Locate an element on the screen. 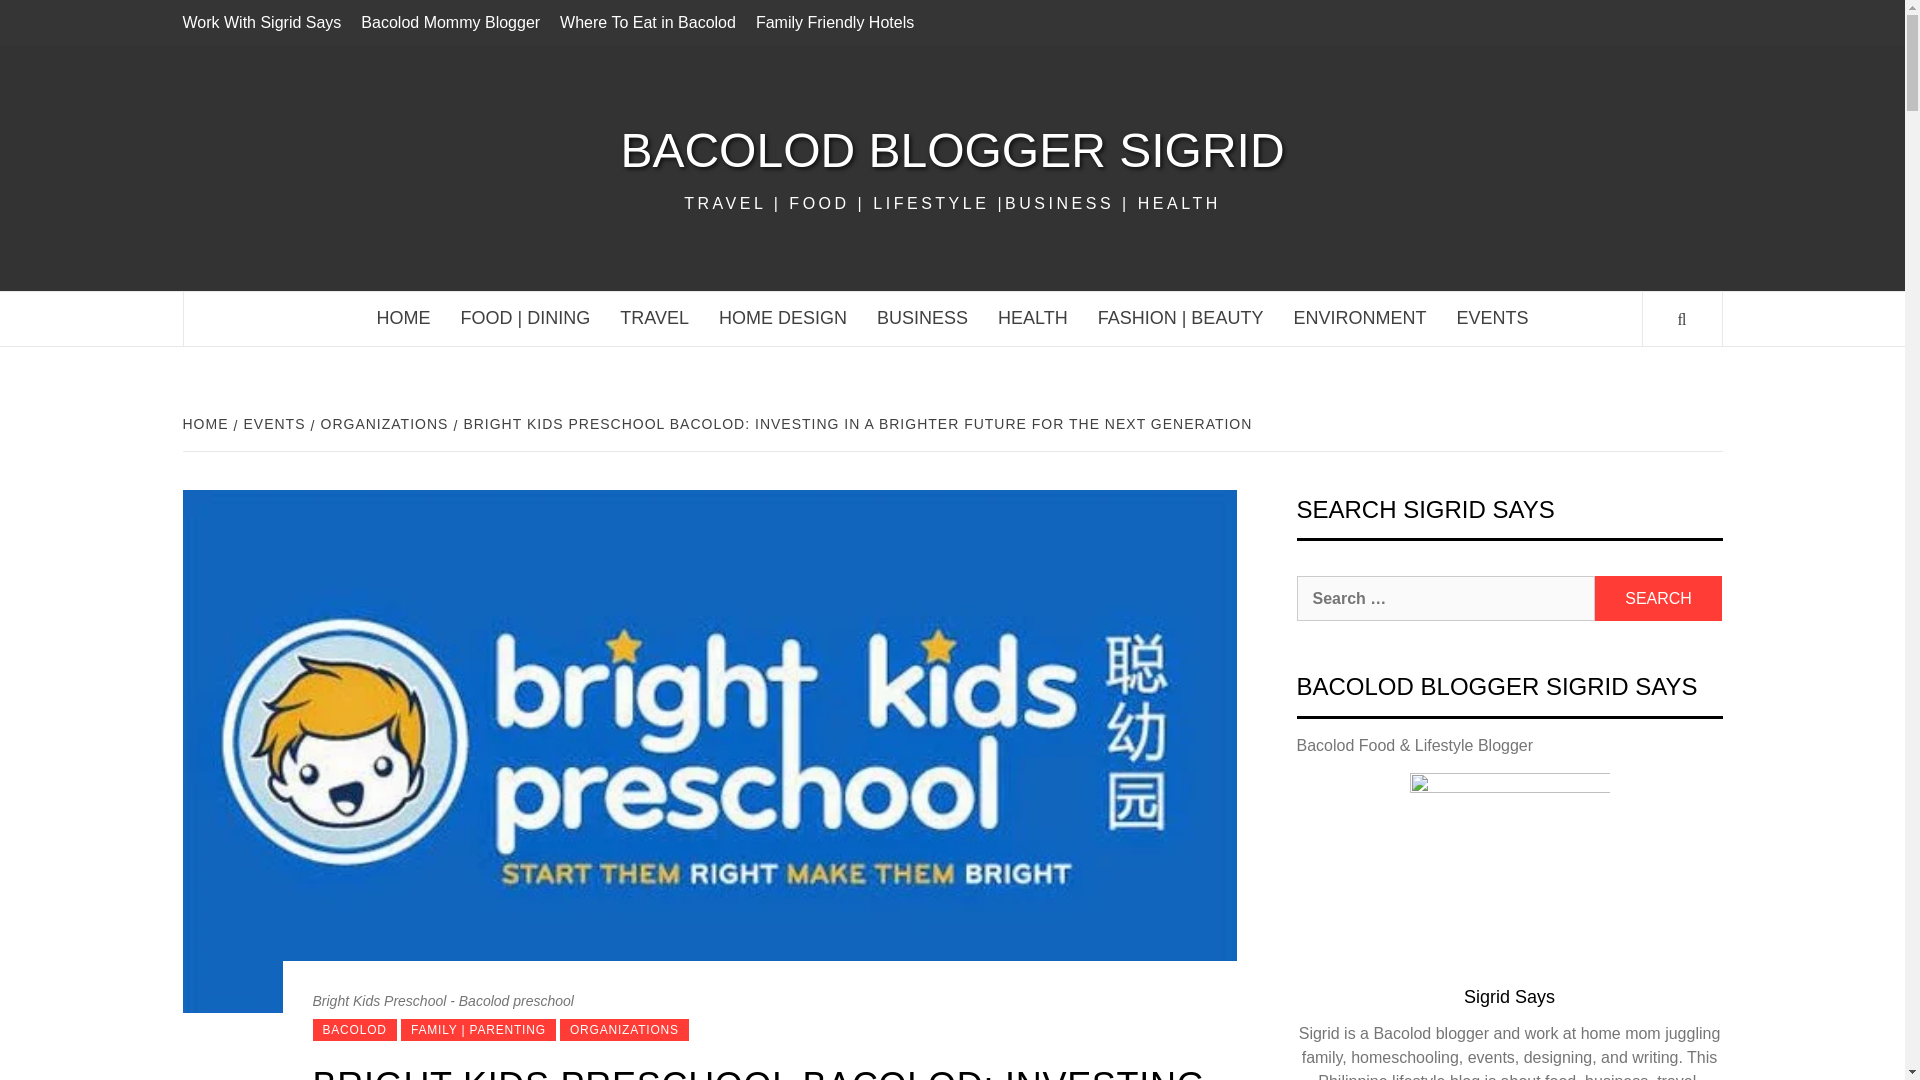 The height and width of the screenshot is (1080, 1920). Family Friendly Hotels is located at coordinates (834, 22).